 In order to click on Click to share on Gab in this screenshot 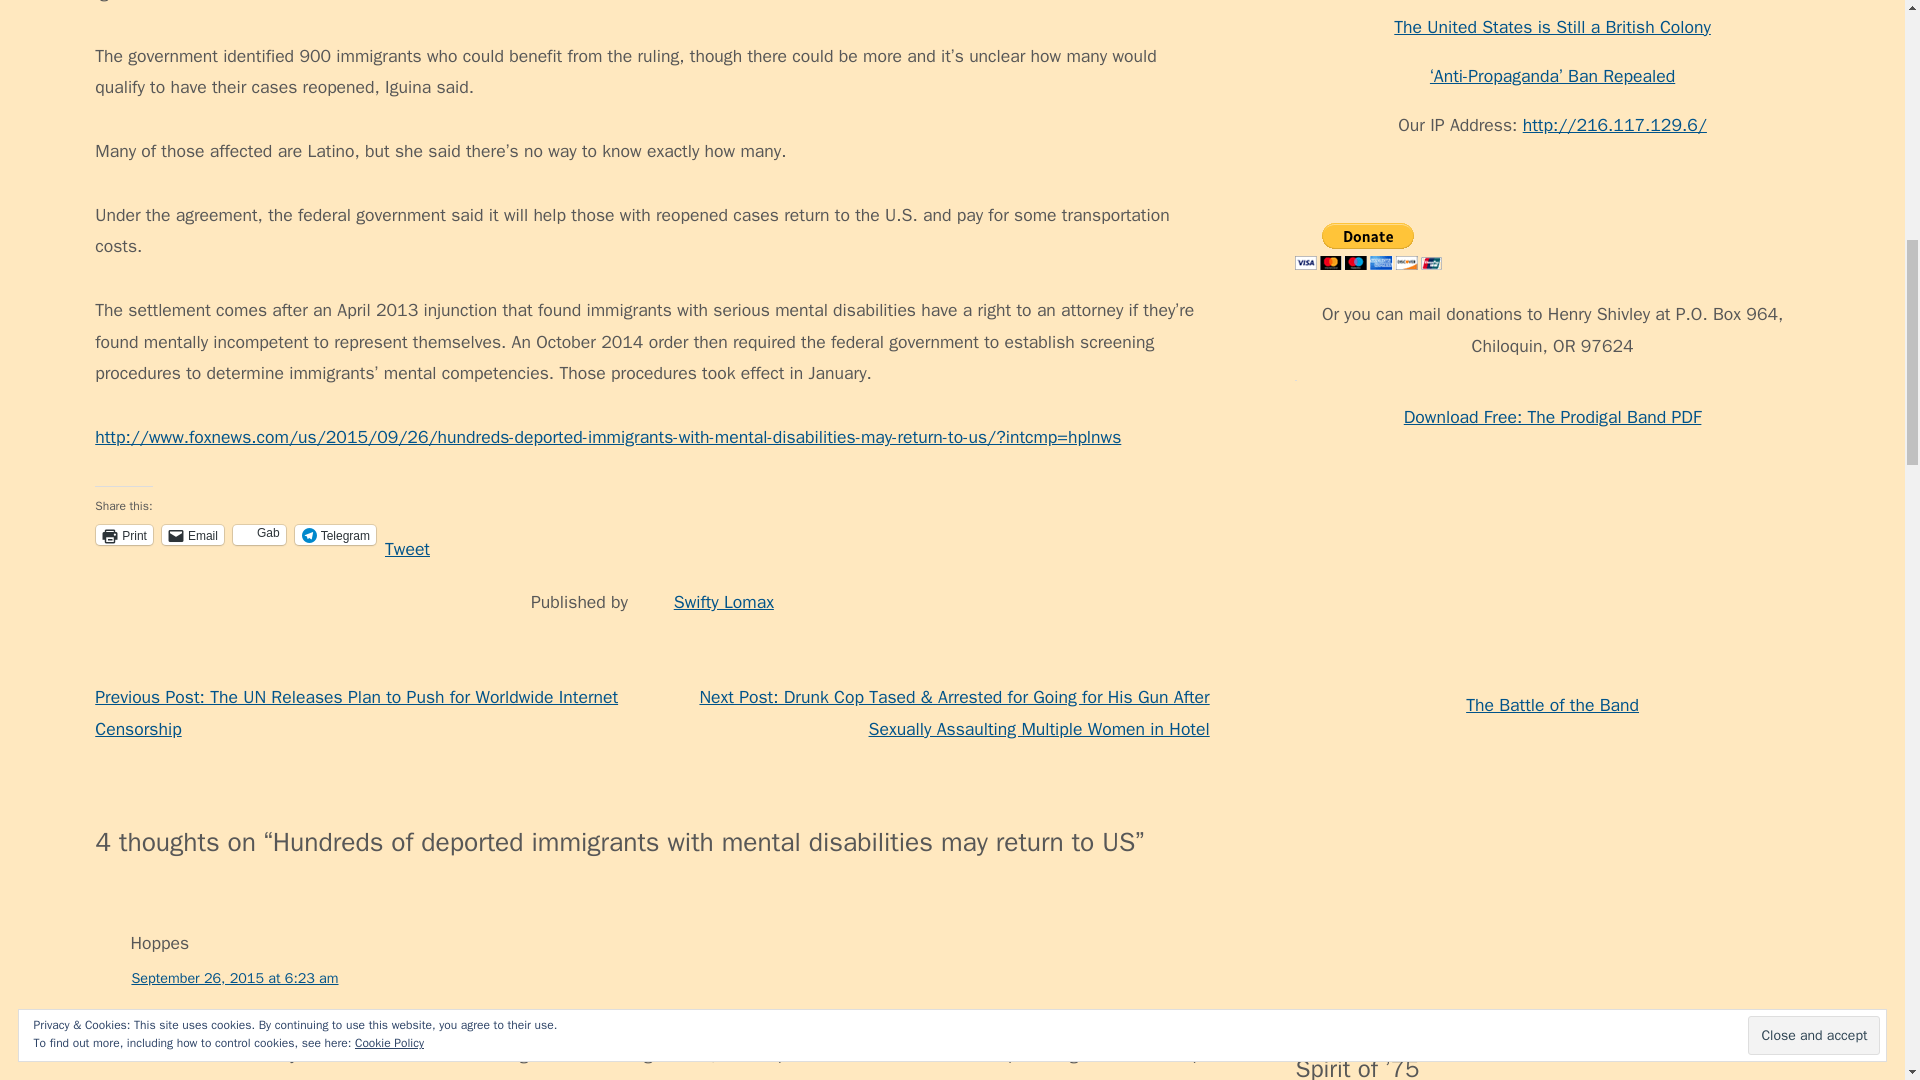, I will do `click(259, 534)`.